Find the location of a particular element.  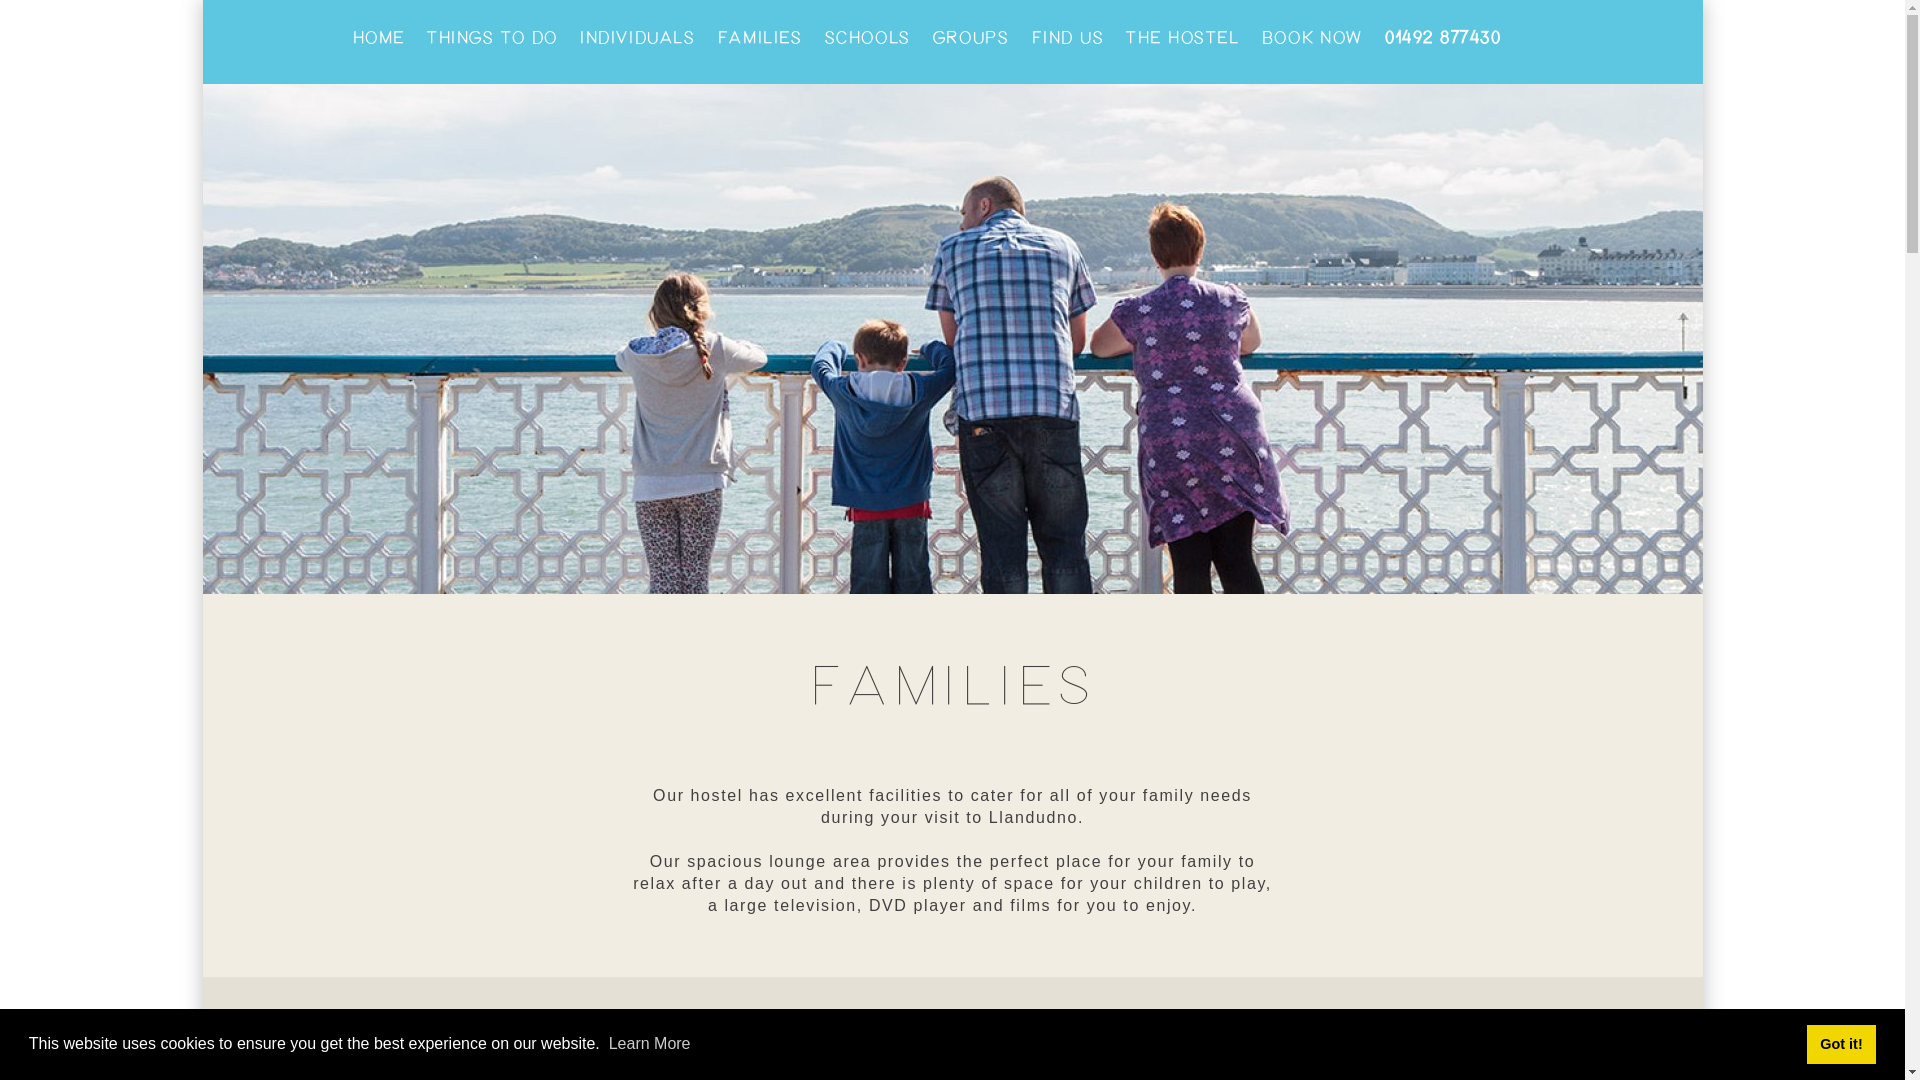

INDIVIDUALS is located at coordinates (637, 38).